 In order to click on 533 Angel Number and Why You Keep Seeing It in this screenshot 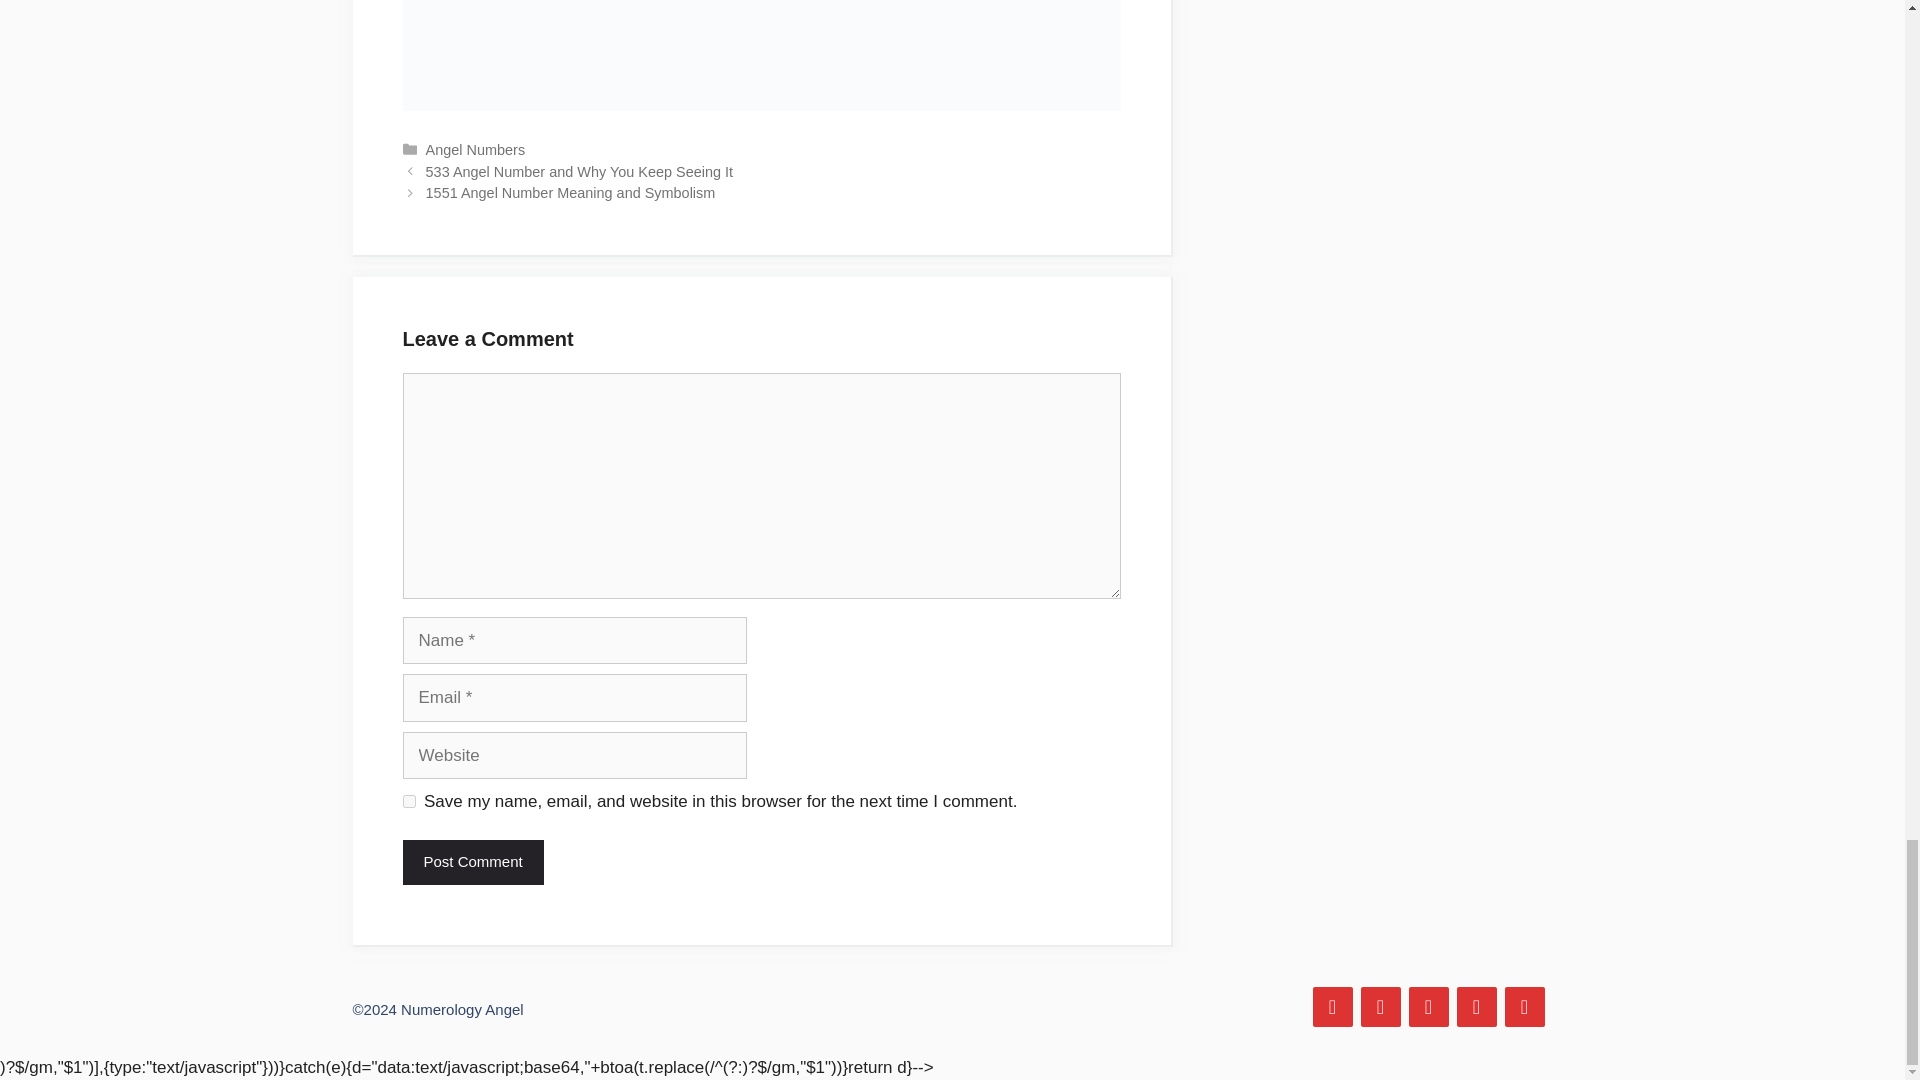, I will do `click(580, 172)`.